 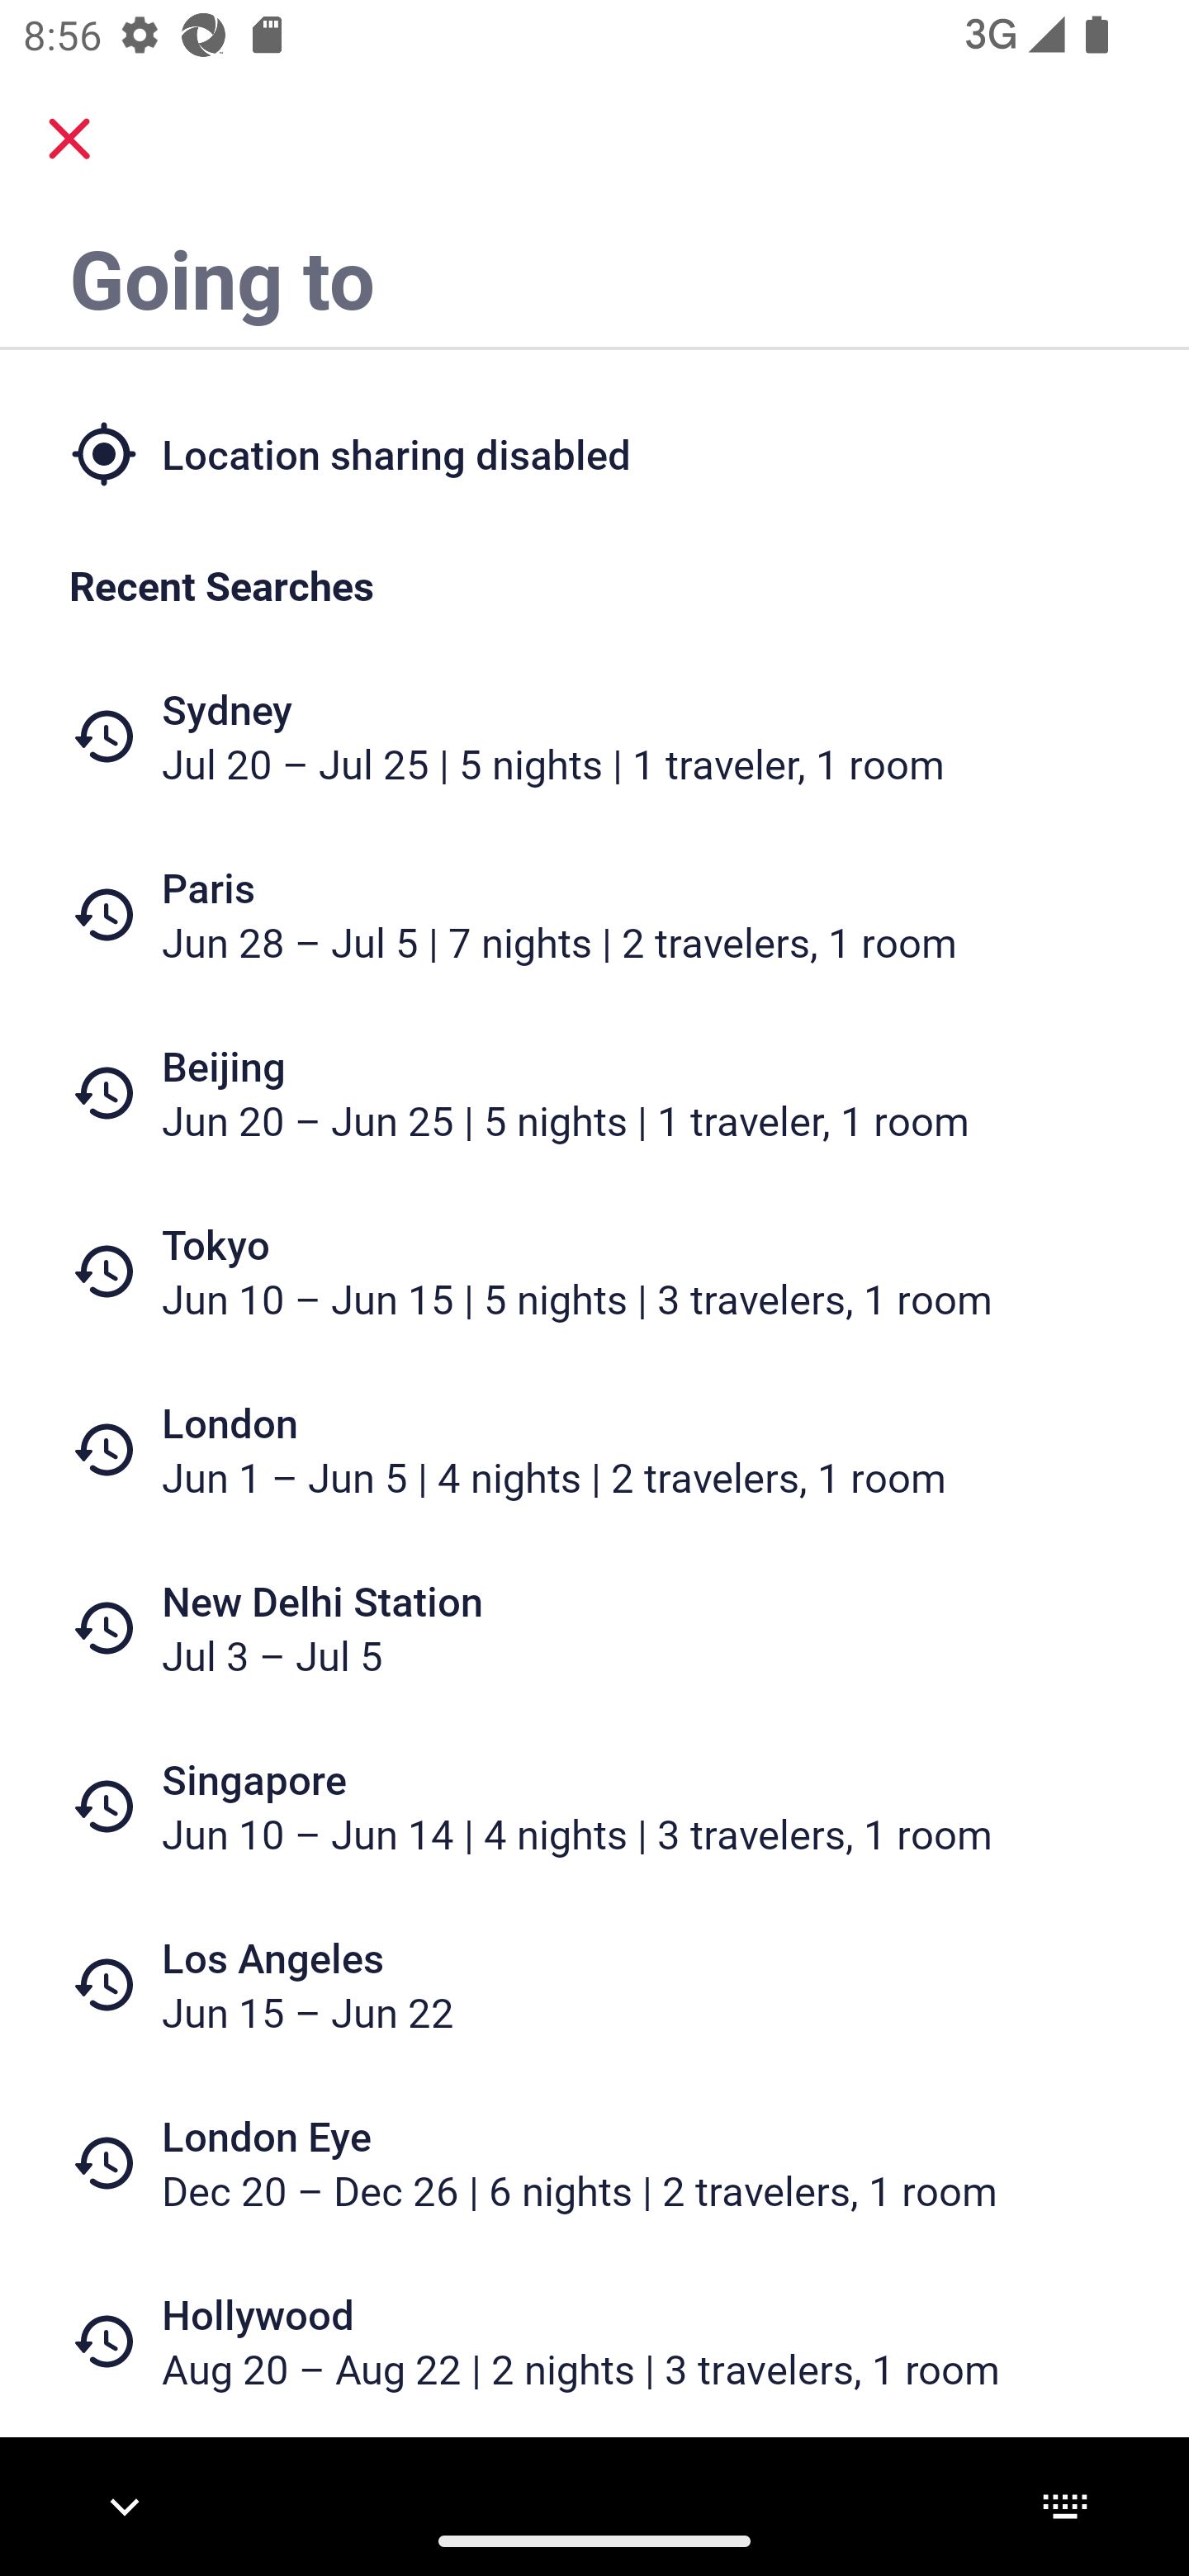 What do you see at coordinates (594, 452) in the screenshot?
I see `Location sharing disabled` at bounding box center [594, 452].